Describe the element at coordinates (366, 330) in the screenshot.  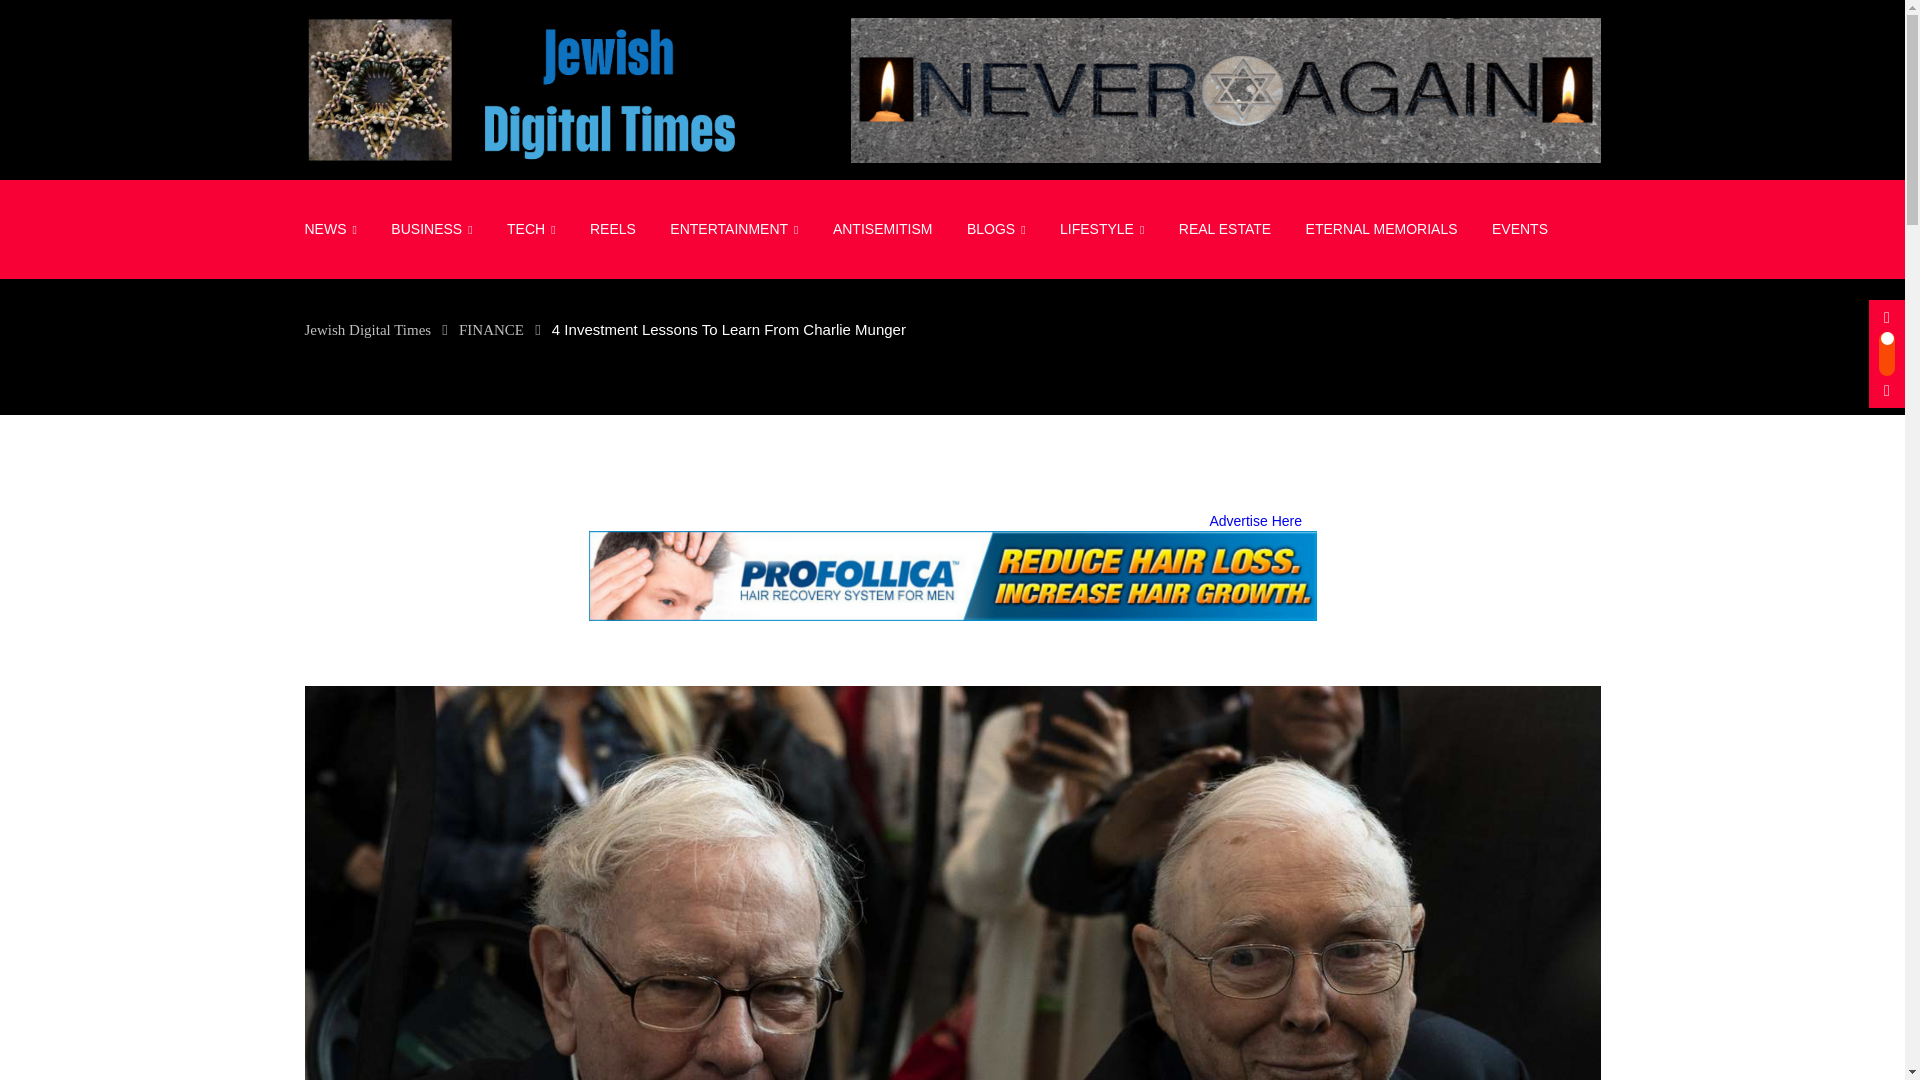
I see `Go to Jewish Digital Times.` at that location.